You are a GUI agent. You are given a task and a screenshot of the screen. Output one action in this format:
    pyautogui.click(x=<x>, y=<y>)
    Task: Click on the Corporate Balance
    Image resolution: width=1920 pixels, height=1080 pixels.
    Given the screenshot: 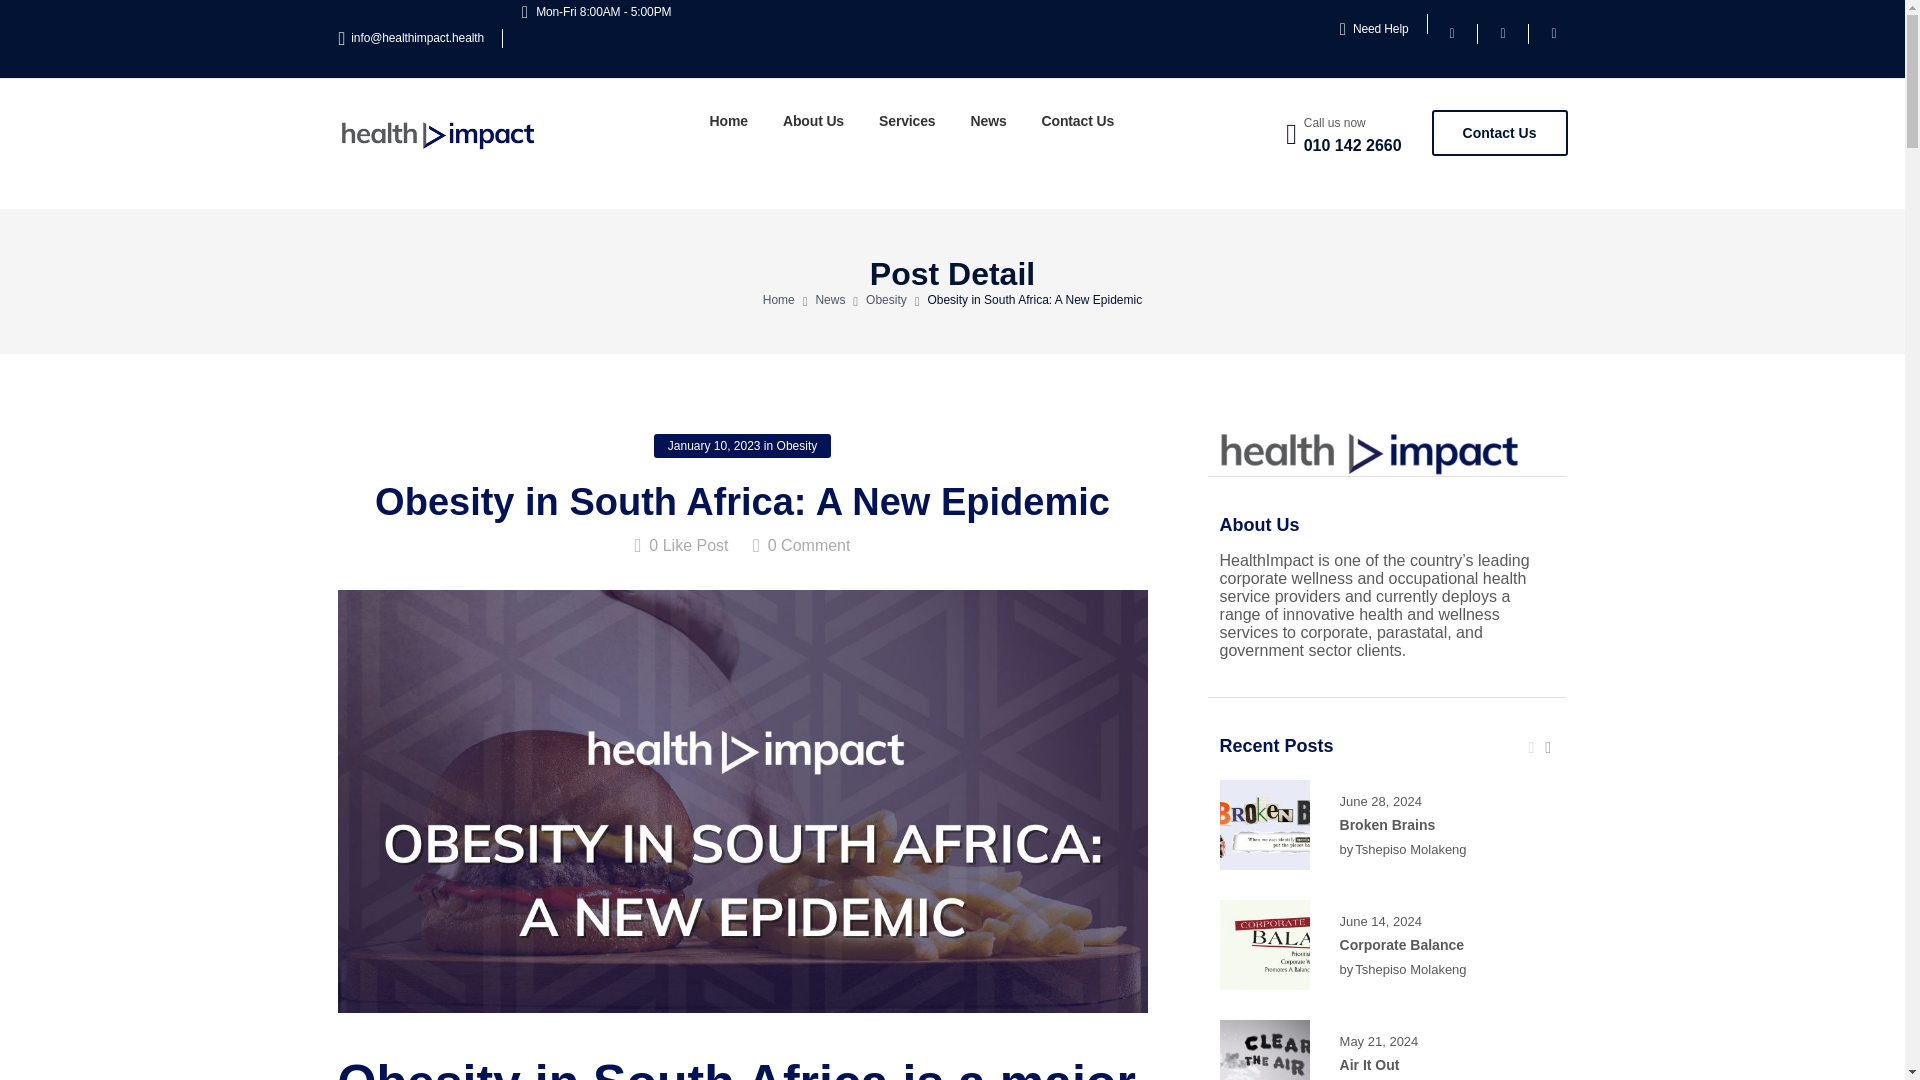 What is the action you would take?
    pyautogui.click(x=1402, y=944)
    